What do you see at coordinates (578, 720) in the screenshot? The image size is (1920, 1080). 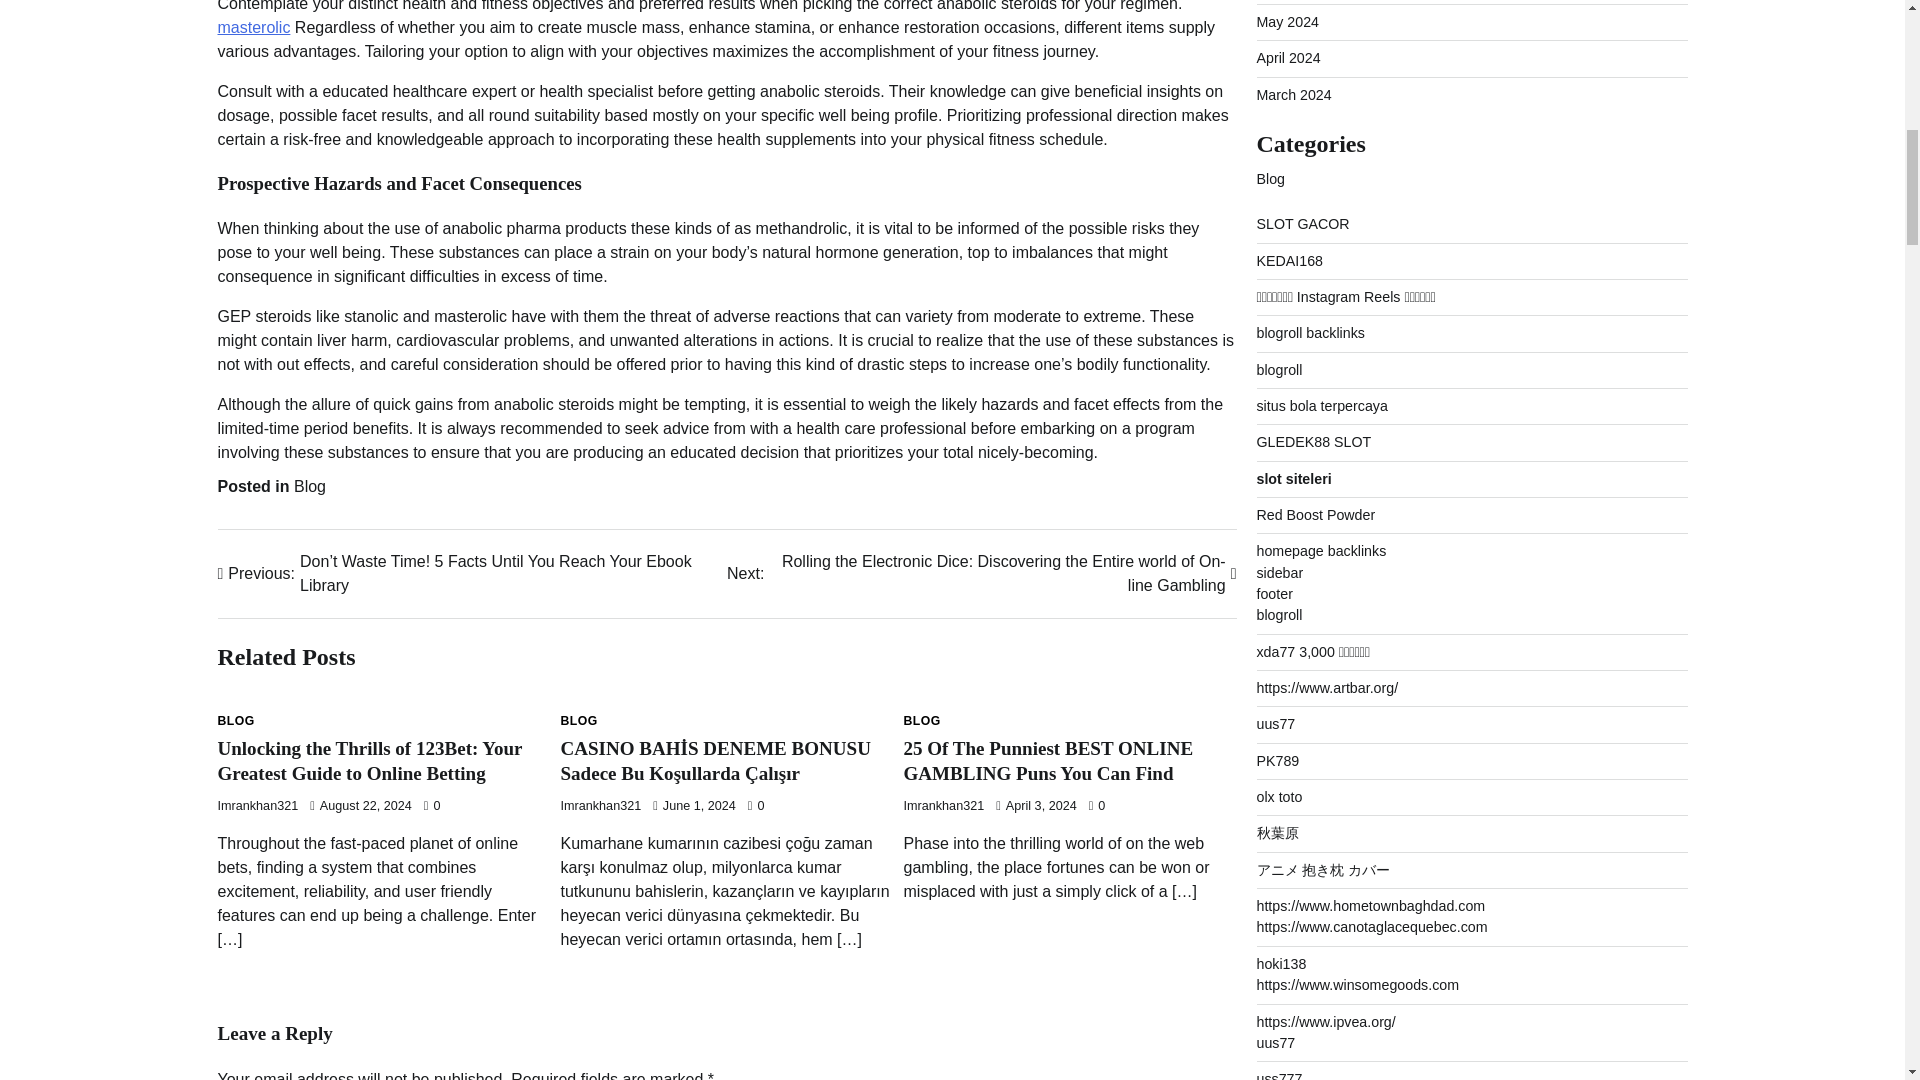 I see `BLOG` at bounding box center [578, 720].